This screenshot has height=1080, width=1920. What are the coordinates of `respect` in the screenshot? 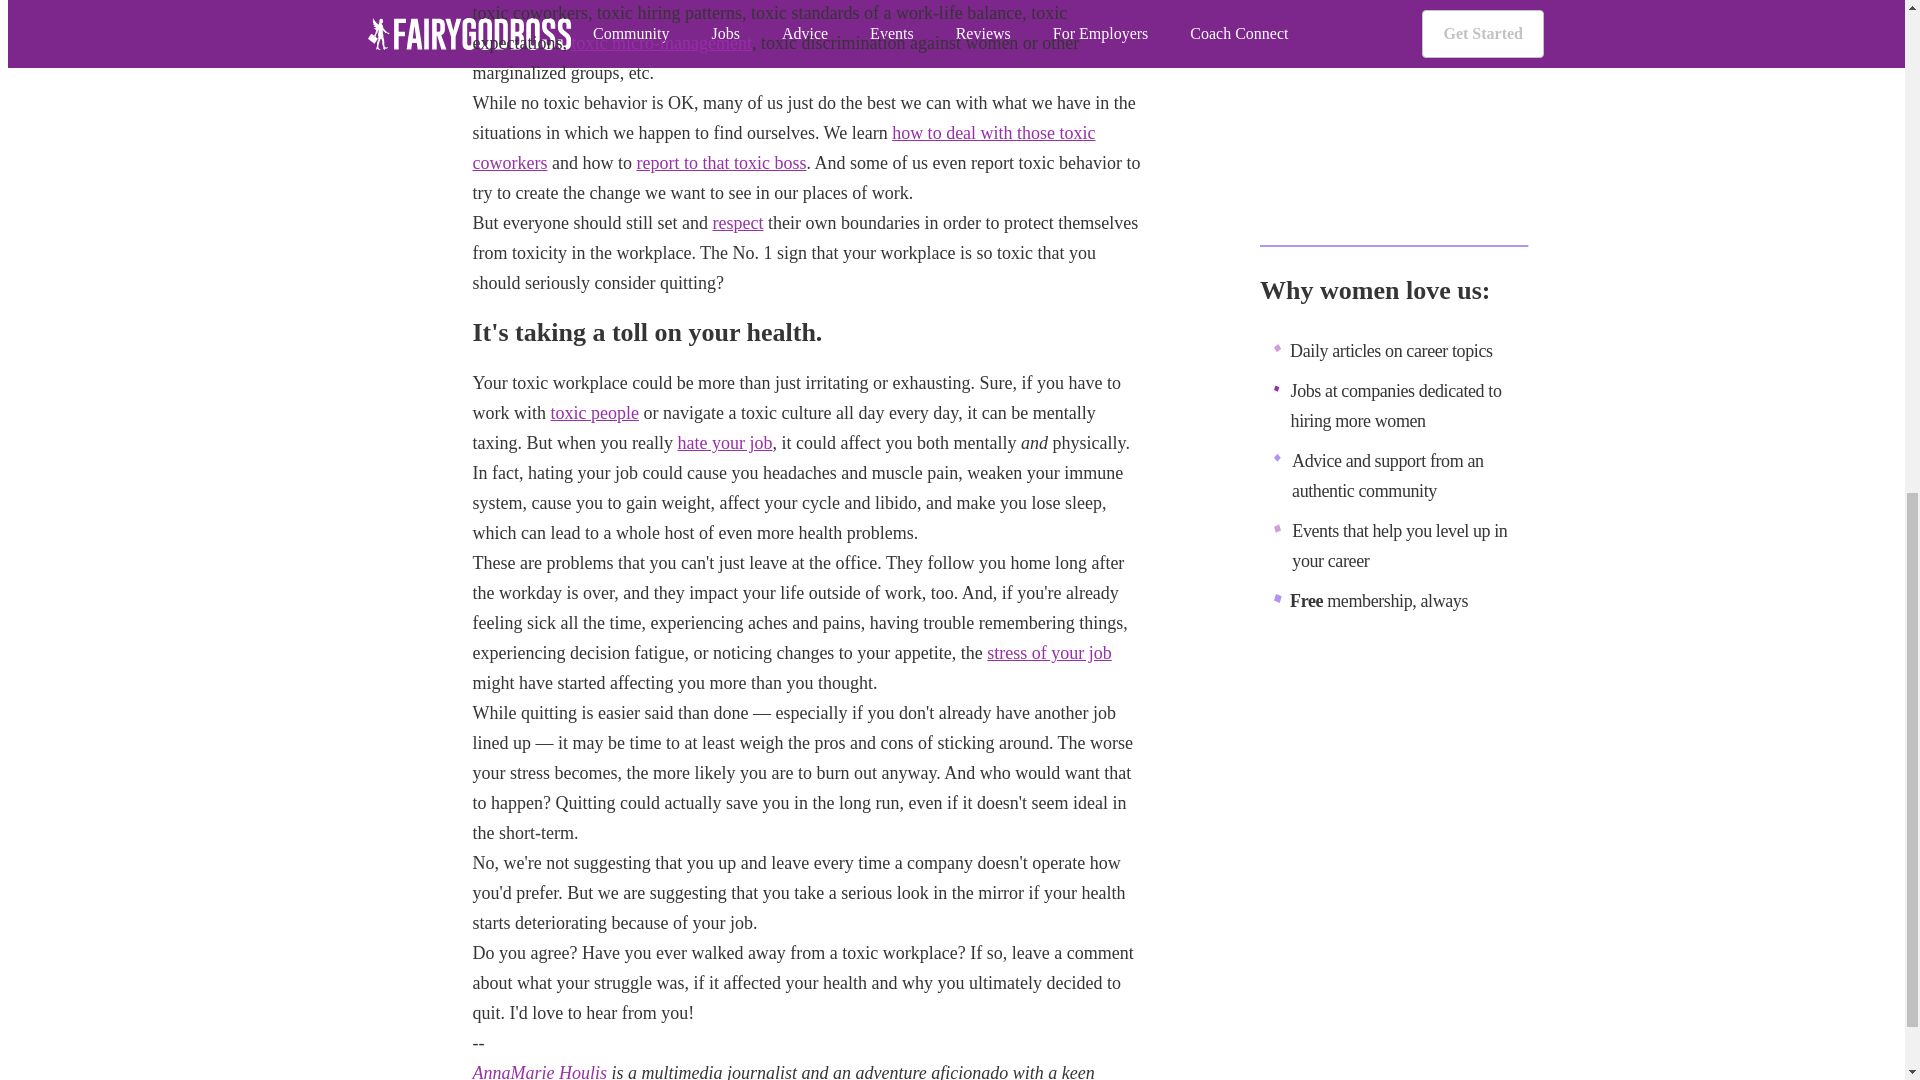 It's located at (737, 222).